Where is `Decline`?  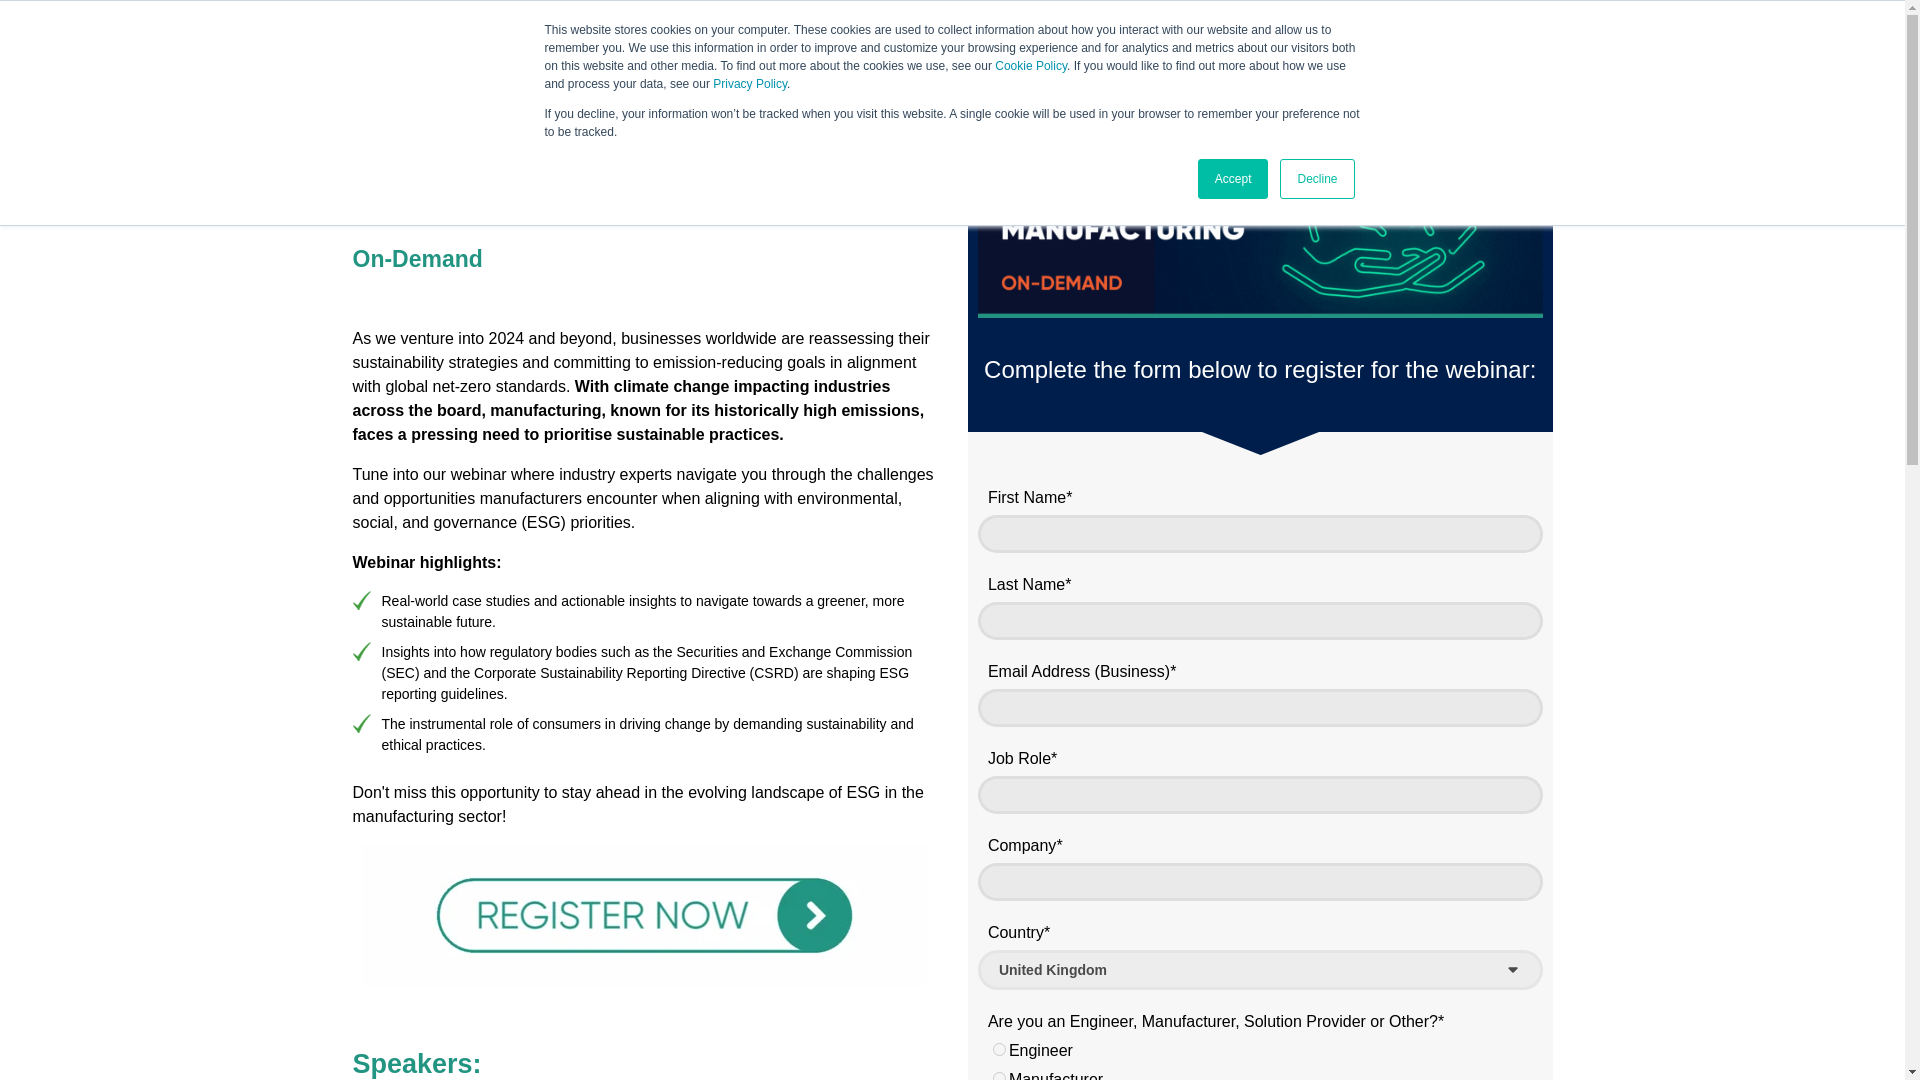
Decline is located at coordinates (1316, 178).